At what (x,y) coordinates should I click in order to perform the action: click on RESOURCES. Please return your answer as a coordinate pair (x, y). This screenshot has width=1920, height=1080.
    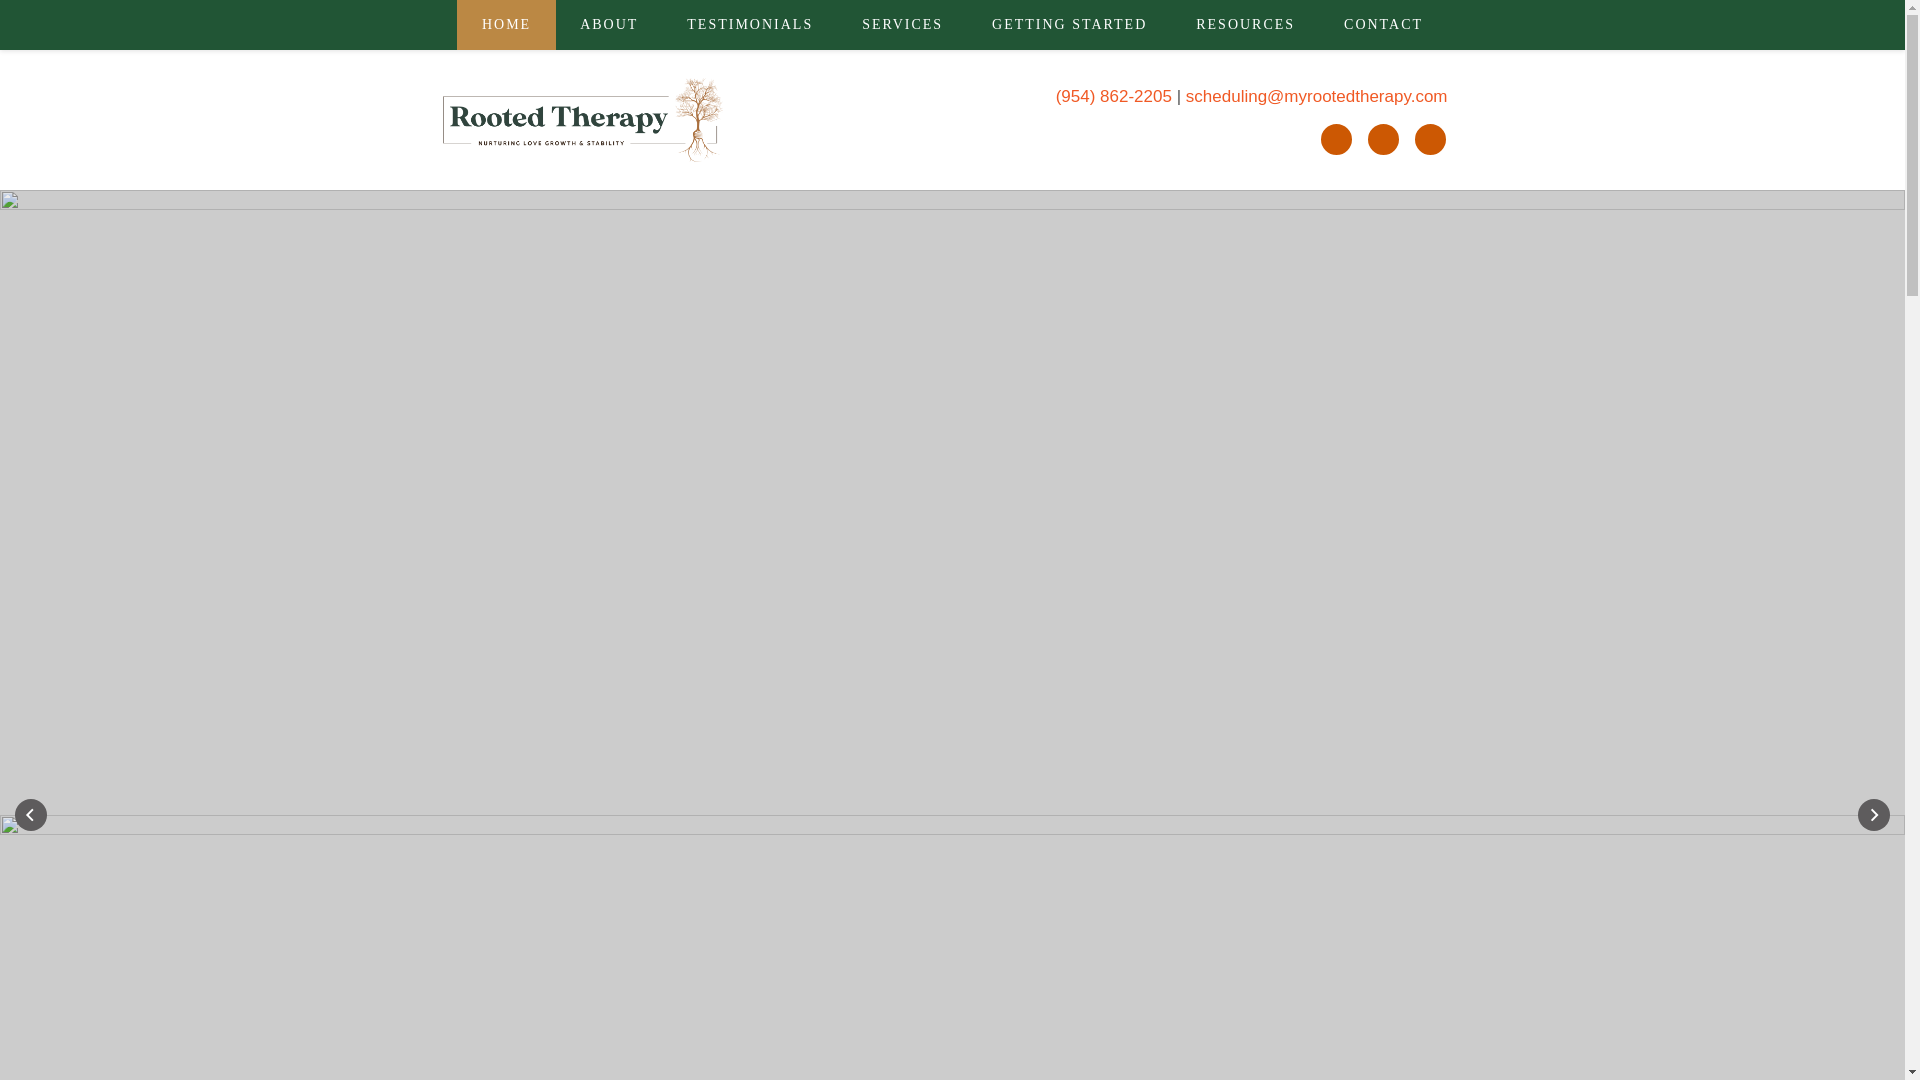
    Looking at the image, I should click on (1246, 24).